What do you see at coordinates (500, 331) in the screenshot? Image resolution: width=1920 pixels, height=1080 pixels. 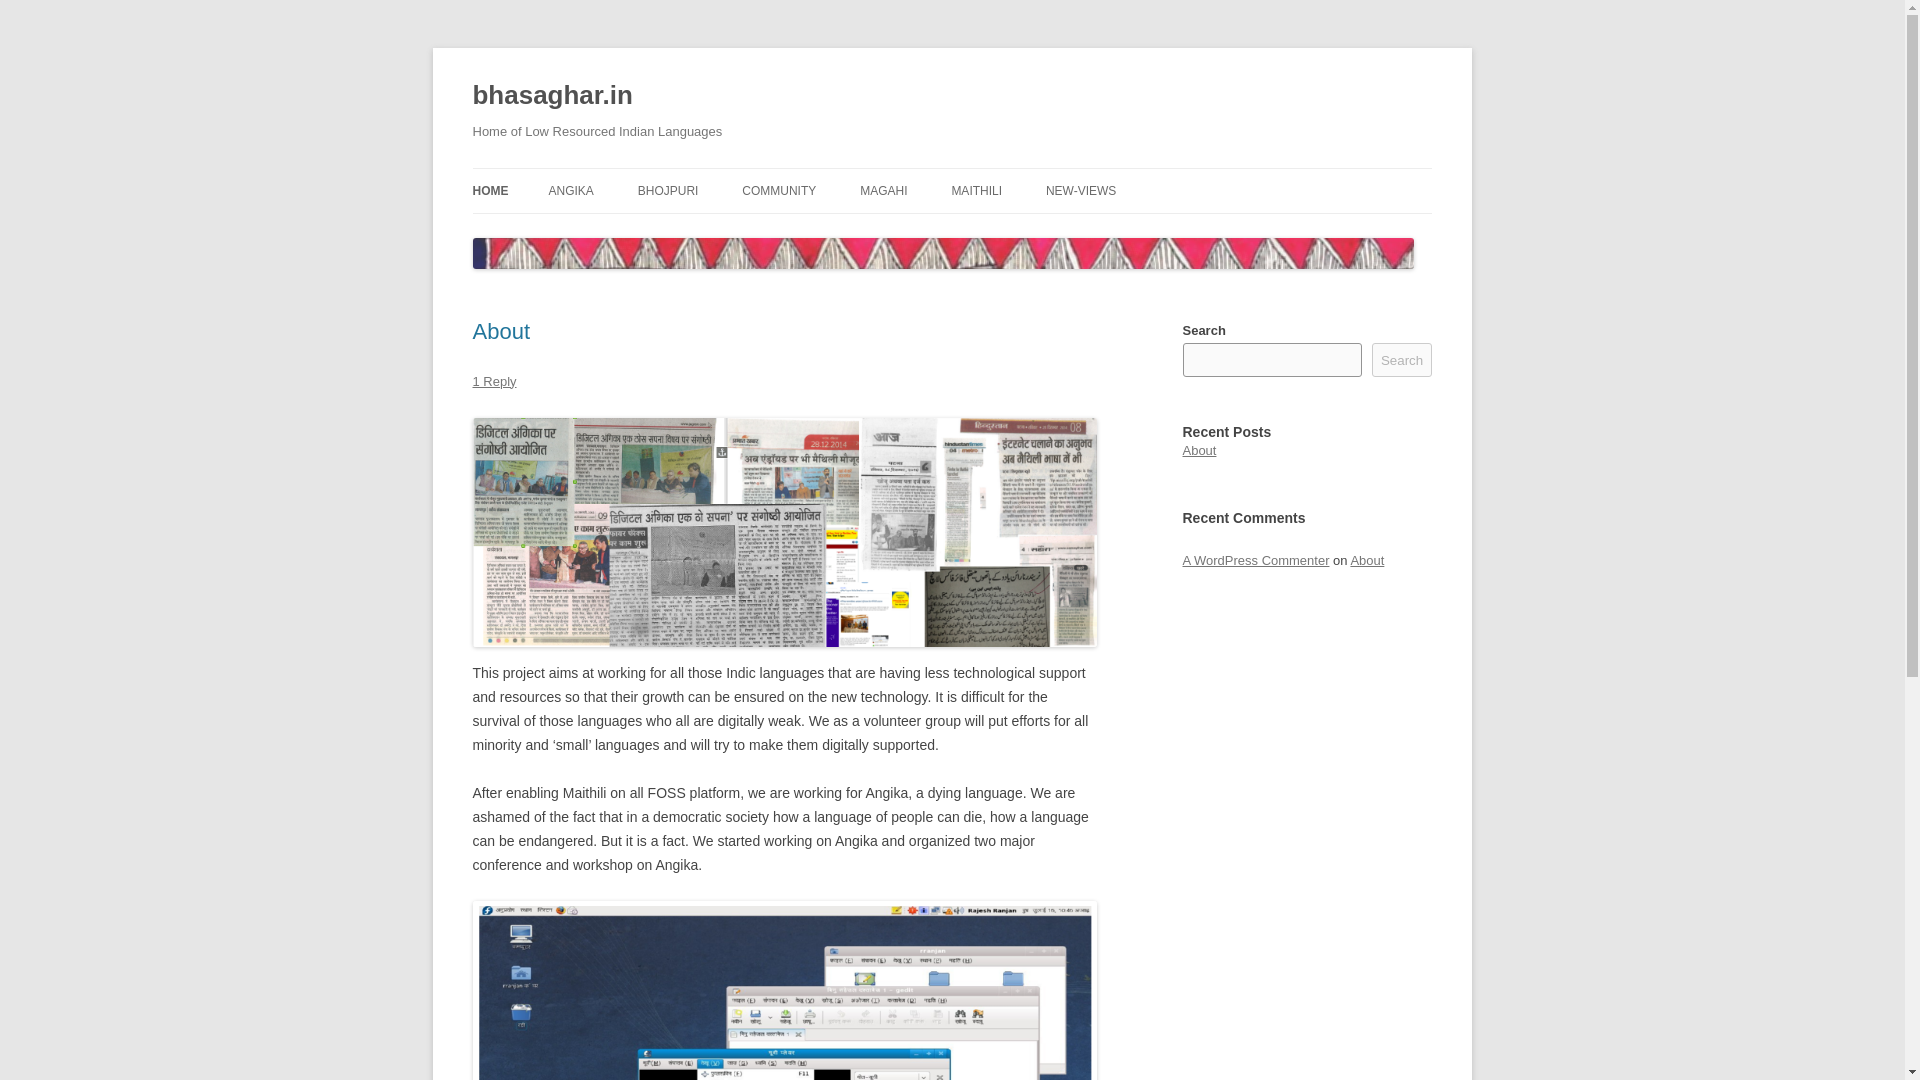 I see `About` at bounding box center [500, 331].